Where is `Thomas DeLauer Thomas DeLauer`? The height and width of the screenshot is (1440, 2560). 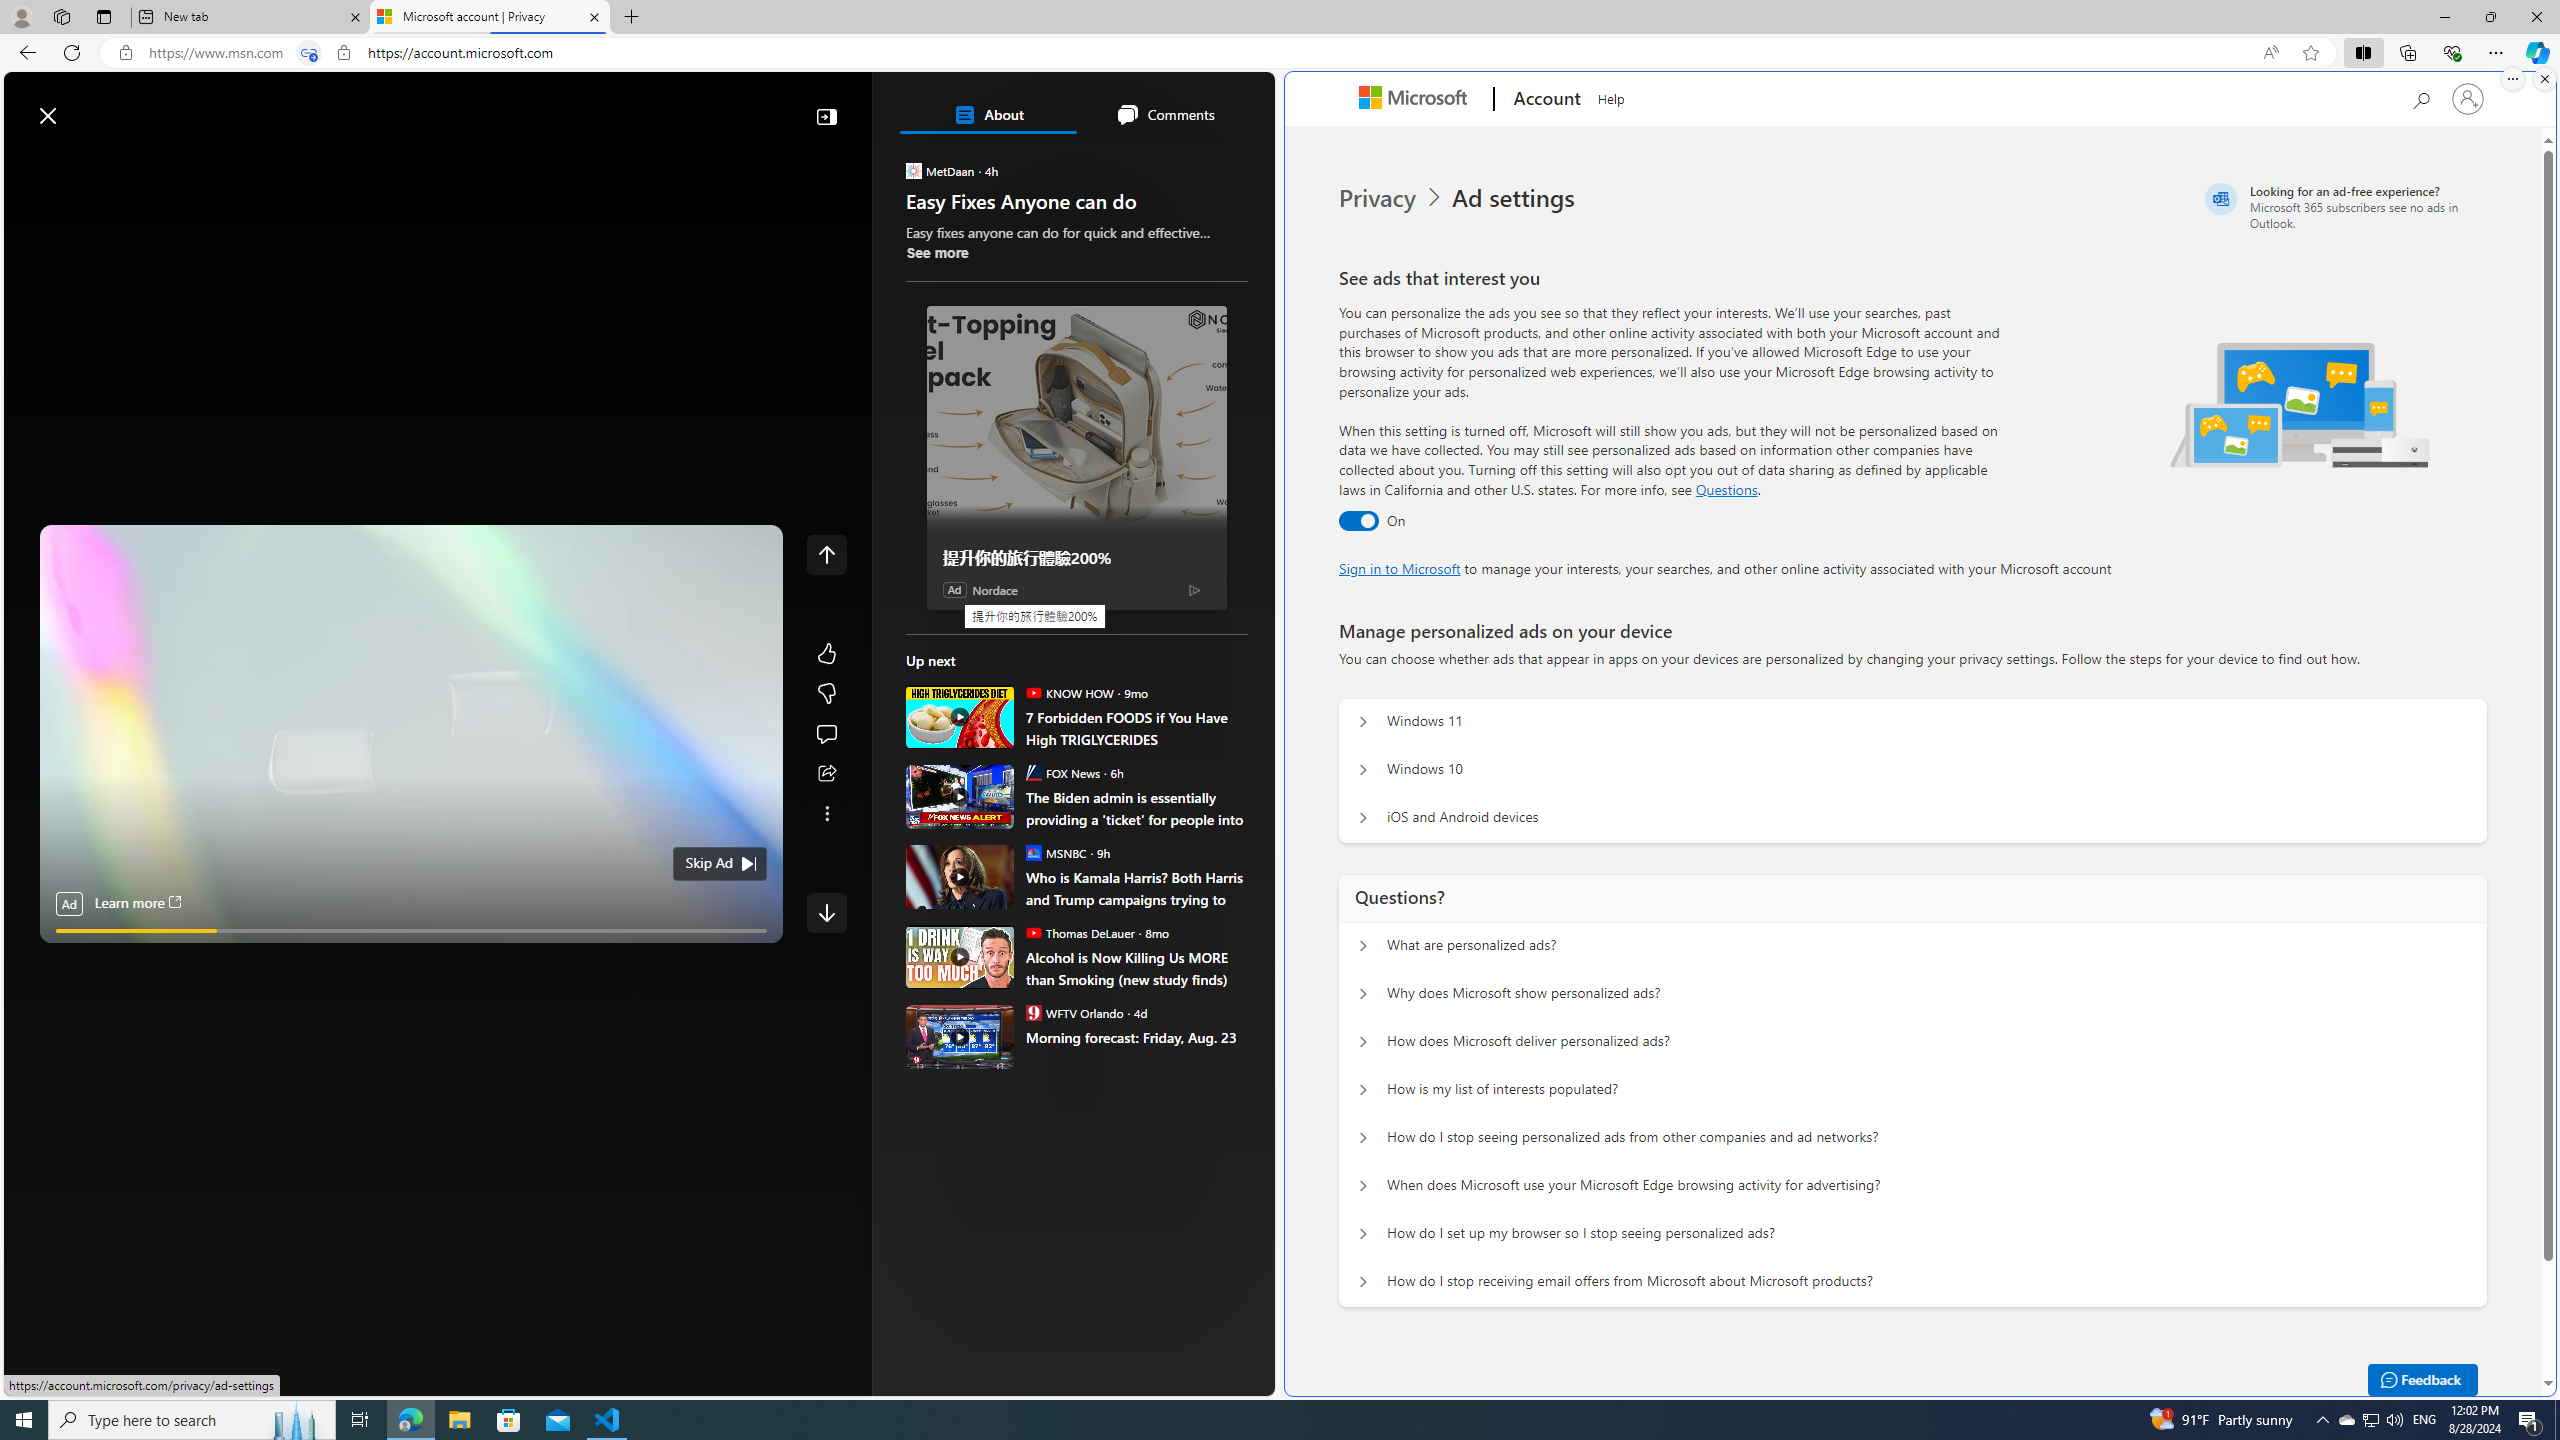 Thomas DeLauer Thomas DeLauer is located at coordinates (1079, 932).